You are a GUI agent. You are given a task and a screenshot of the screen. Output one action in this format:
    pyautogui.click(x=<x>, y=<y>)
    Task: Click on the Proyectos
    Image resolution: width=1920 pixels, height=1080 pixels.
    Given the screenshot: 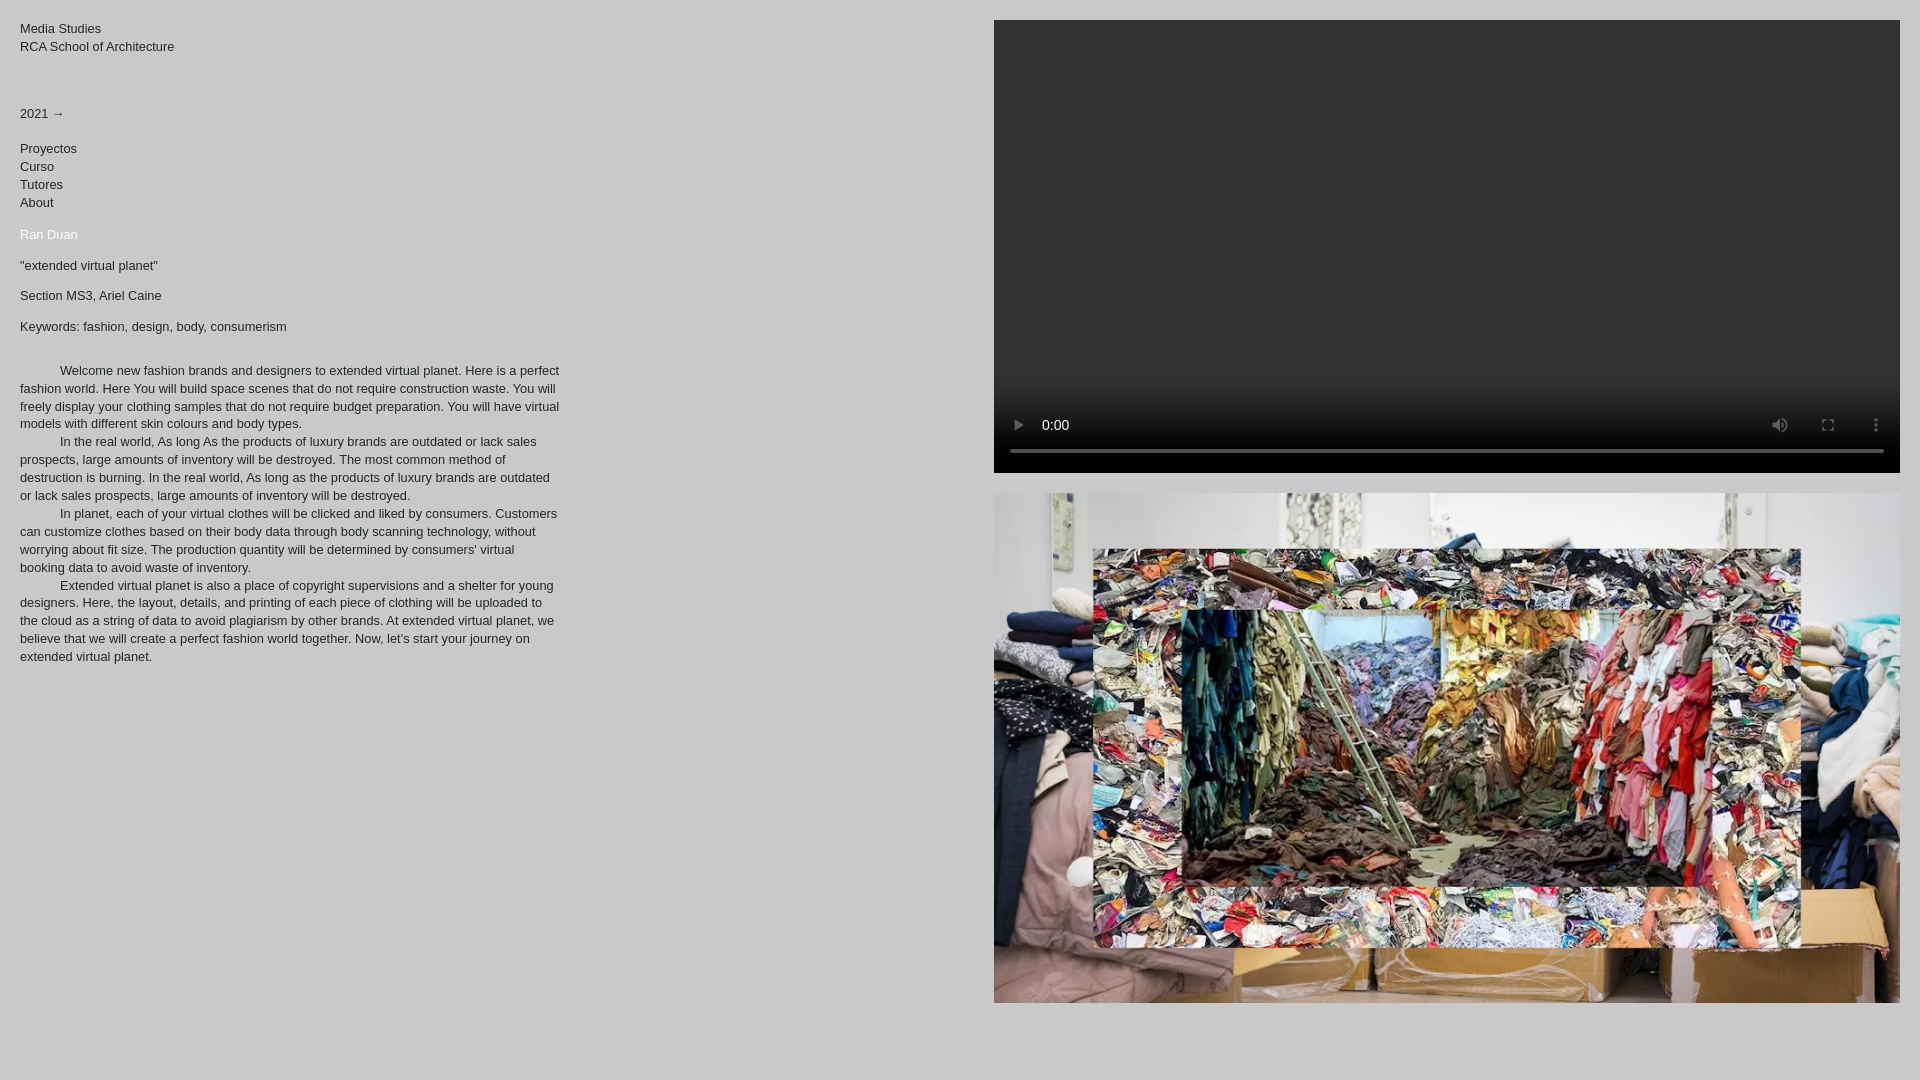 What is the action you would take?
    pyautogui.click(x=48, y=148)
    